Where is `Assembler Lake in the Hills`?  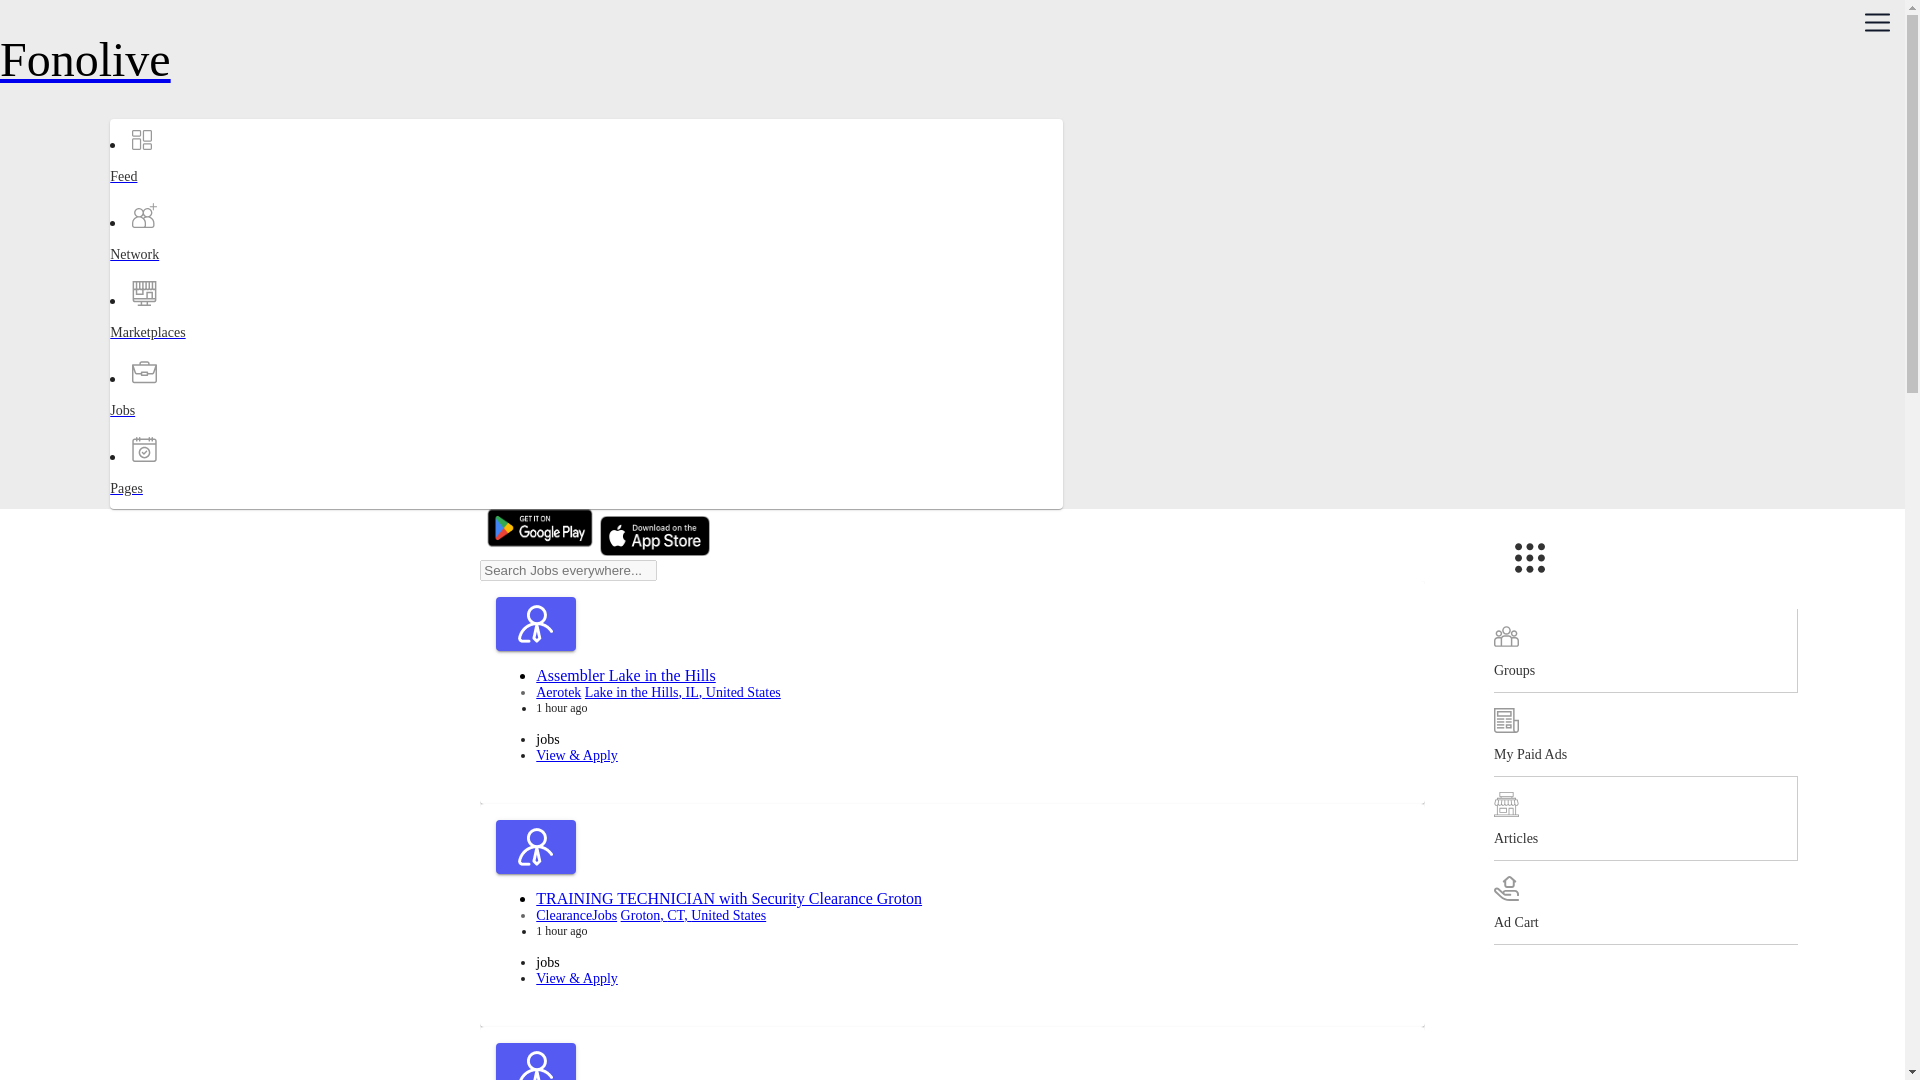 Assembler Lake in the Hills is located at coordinates (626, 675).